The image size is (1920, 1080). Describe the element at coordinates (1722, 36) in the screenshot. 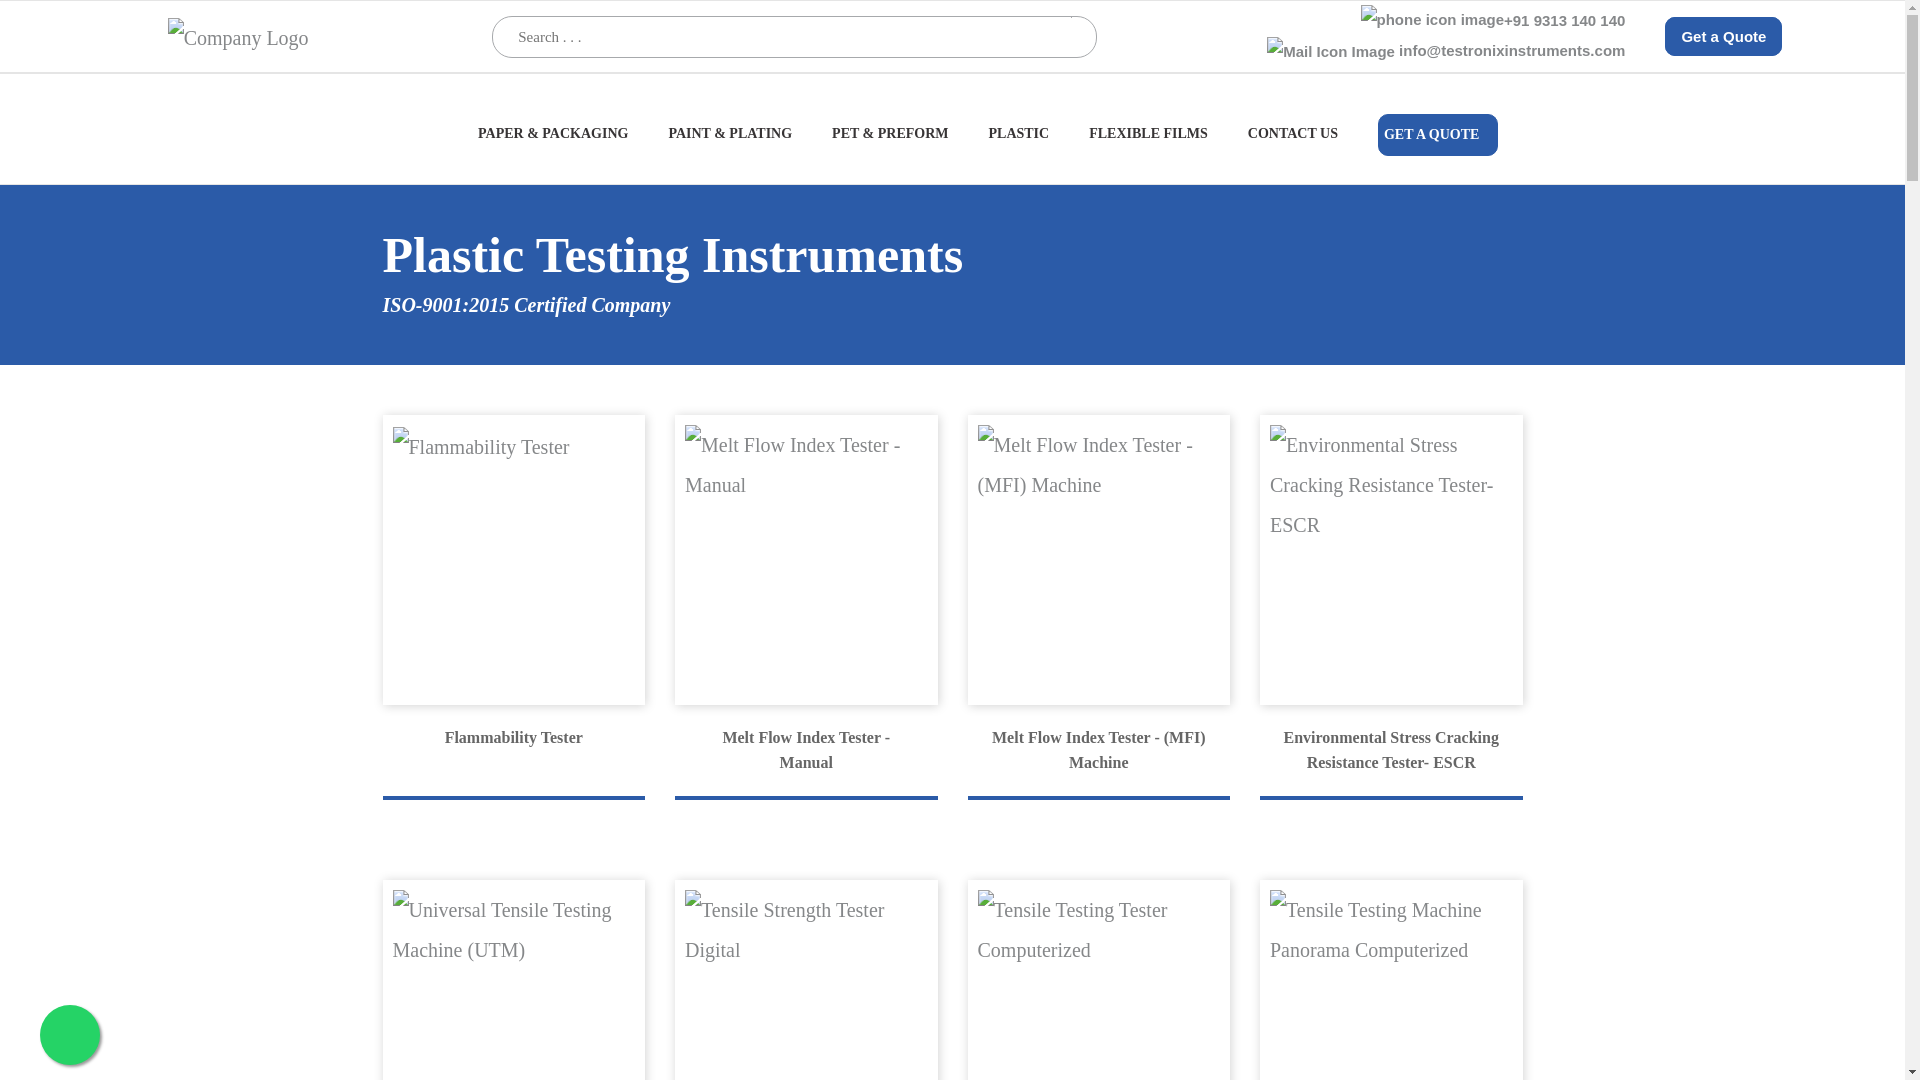

I see `Get a Quote` at that location.